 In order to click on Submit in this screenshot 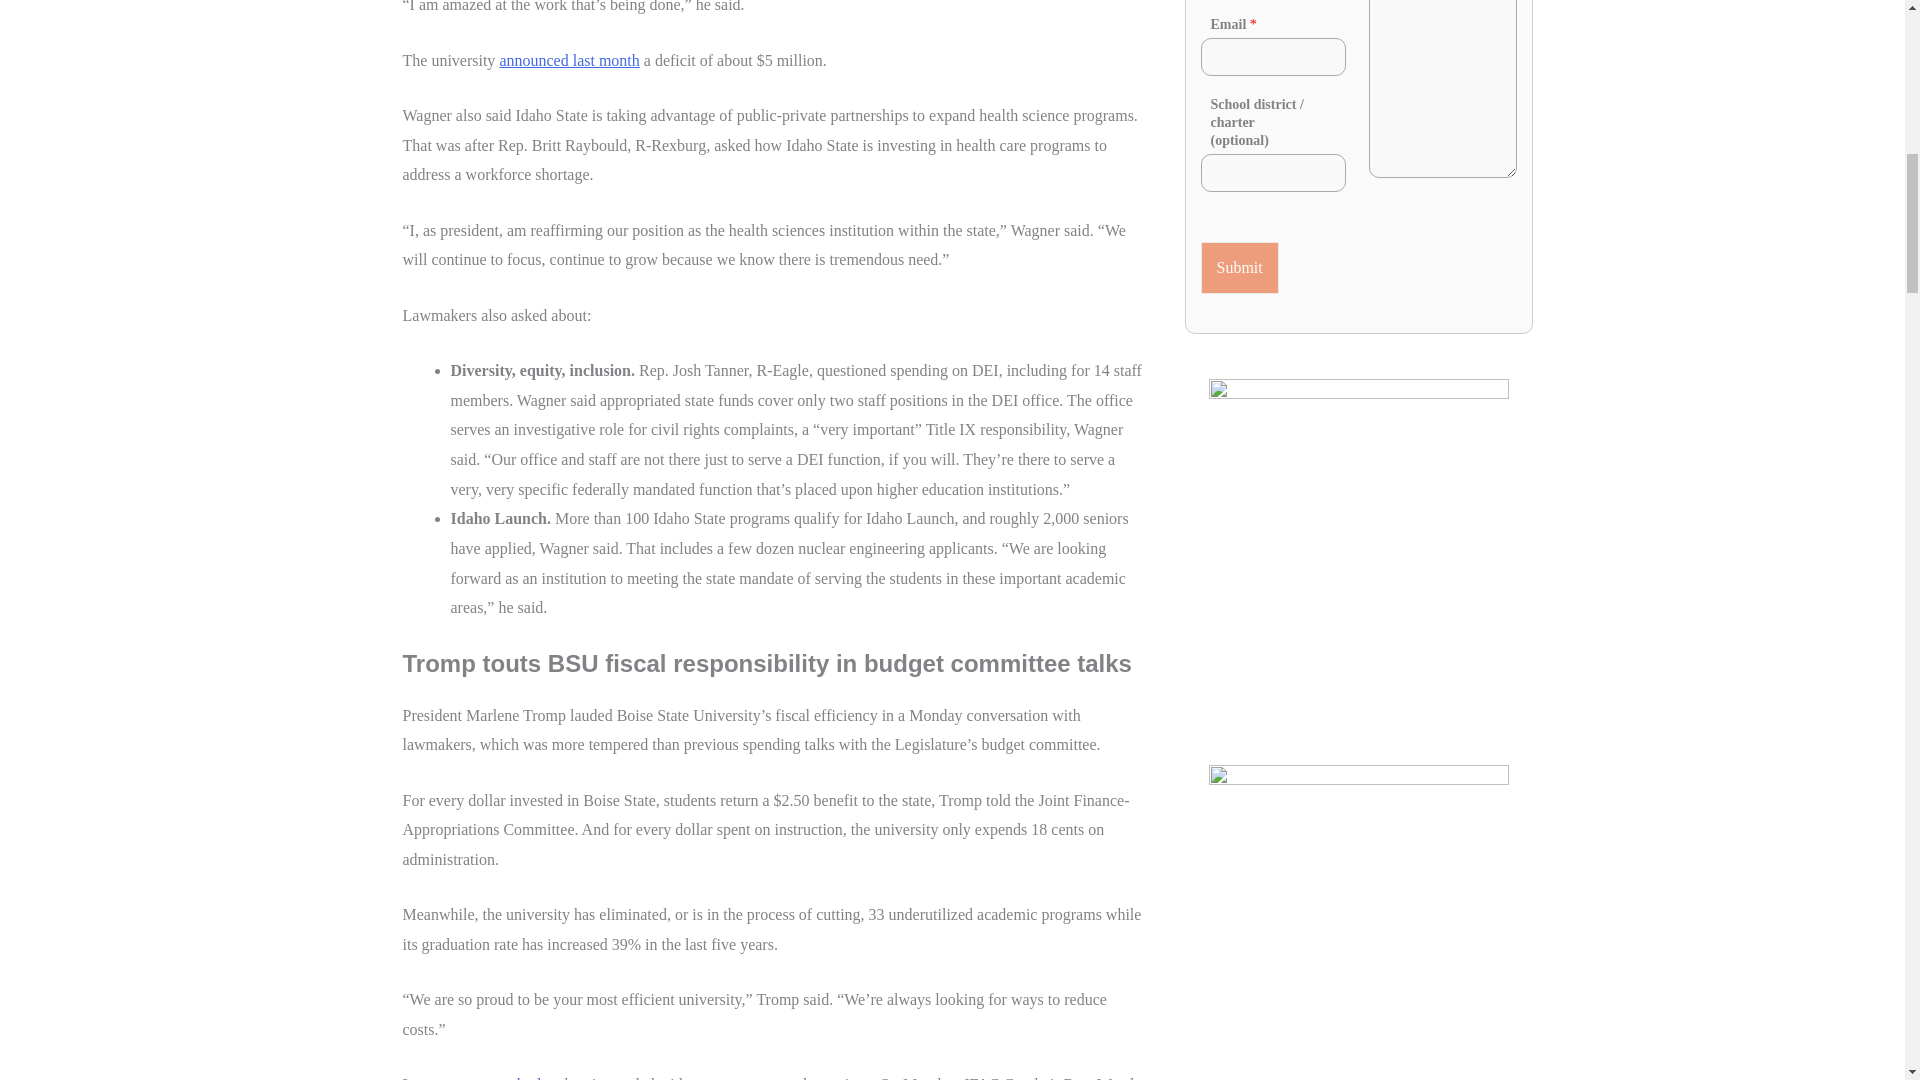, I will do `click(1239, 267)`.